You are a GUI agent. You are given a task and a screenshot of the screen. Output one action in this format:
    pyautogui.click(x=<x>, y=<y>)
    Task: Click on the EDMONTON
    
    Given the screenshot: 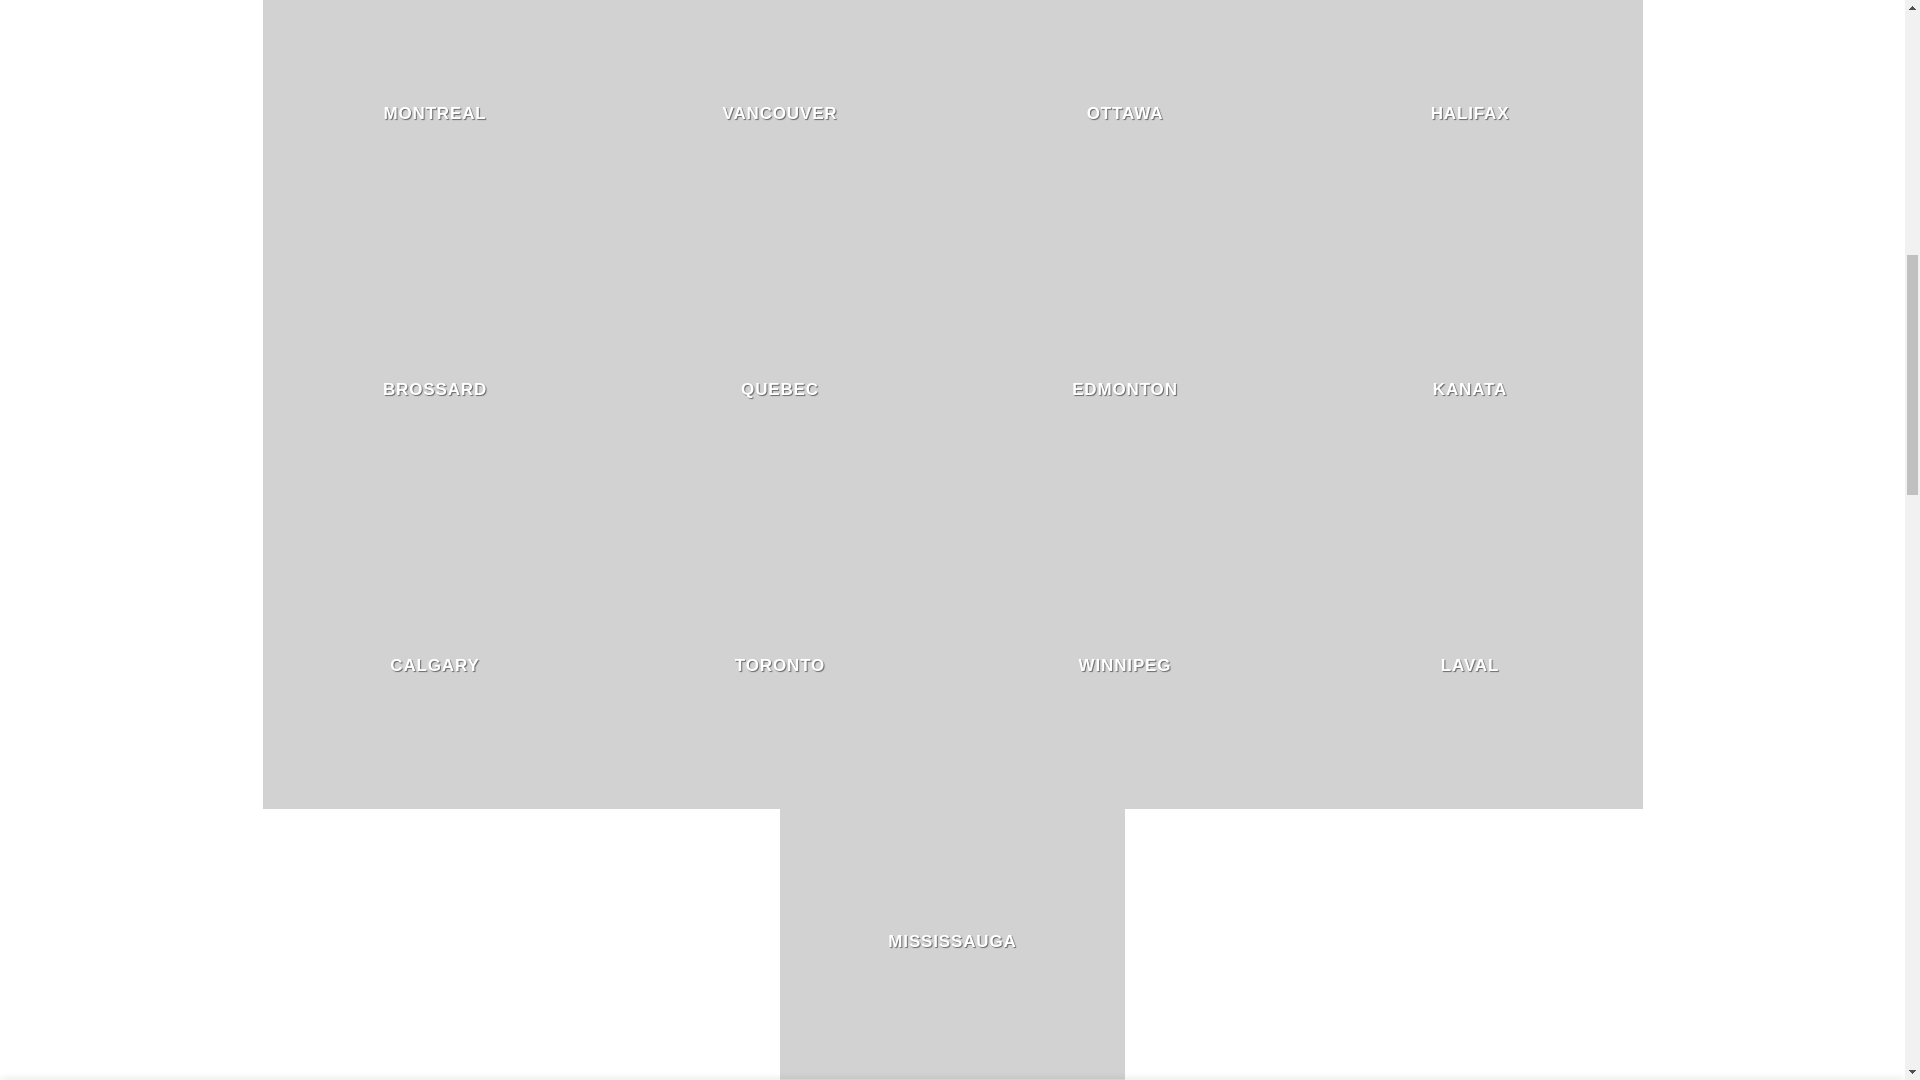 What is the action you would take?
    pyautogui.click(x=1124, y=390)
    